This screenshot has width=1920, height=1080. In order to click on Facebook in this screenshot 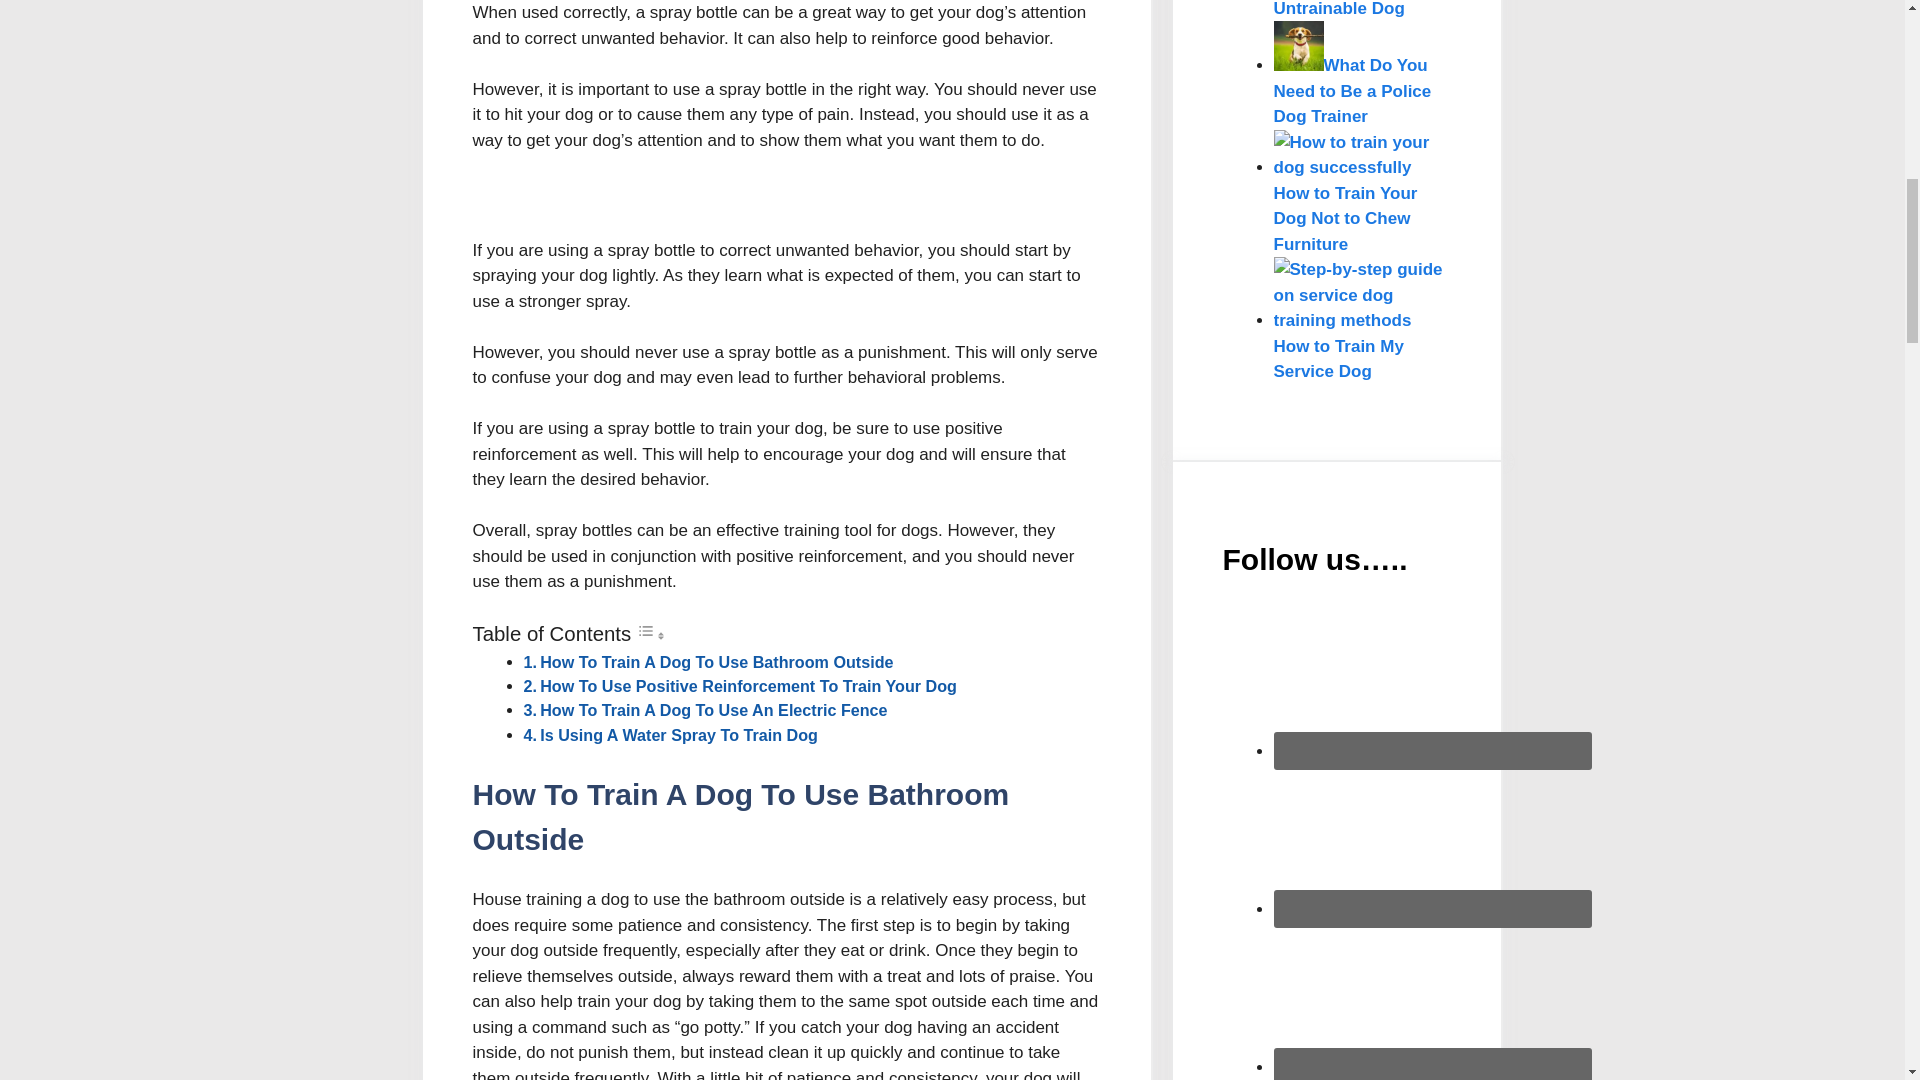, I will do `click(1432, 839)`.